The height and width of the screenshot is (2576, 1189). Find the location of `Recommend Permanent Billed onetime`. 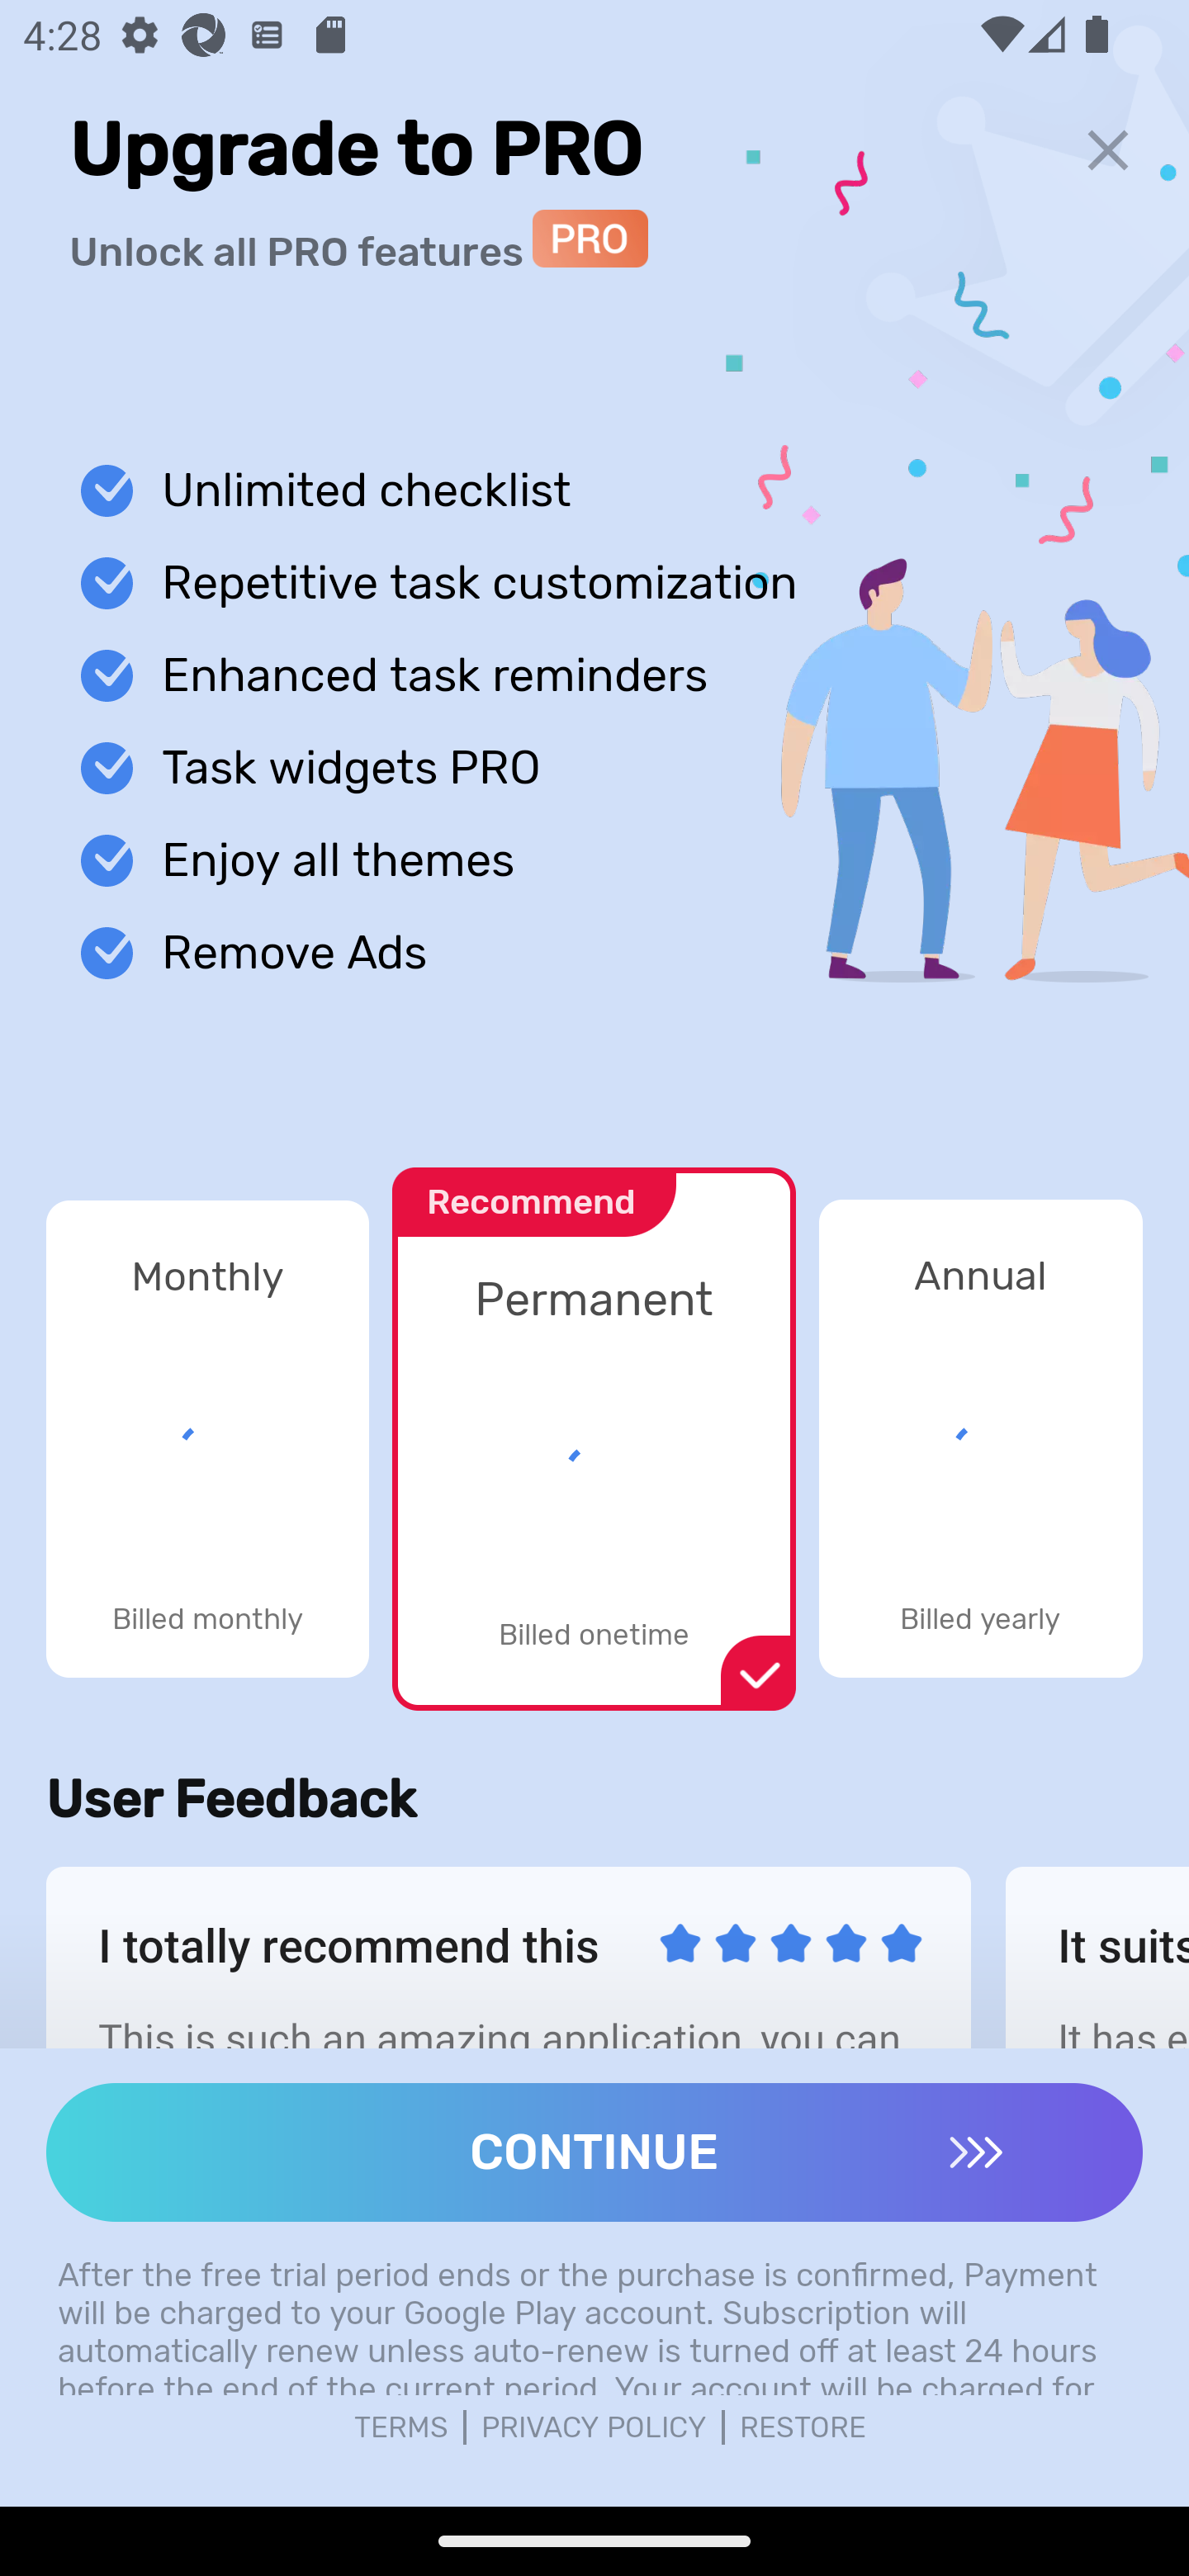

Recommend Permanent Billed onetime is located at coordinates (594, 1422).